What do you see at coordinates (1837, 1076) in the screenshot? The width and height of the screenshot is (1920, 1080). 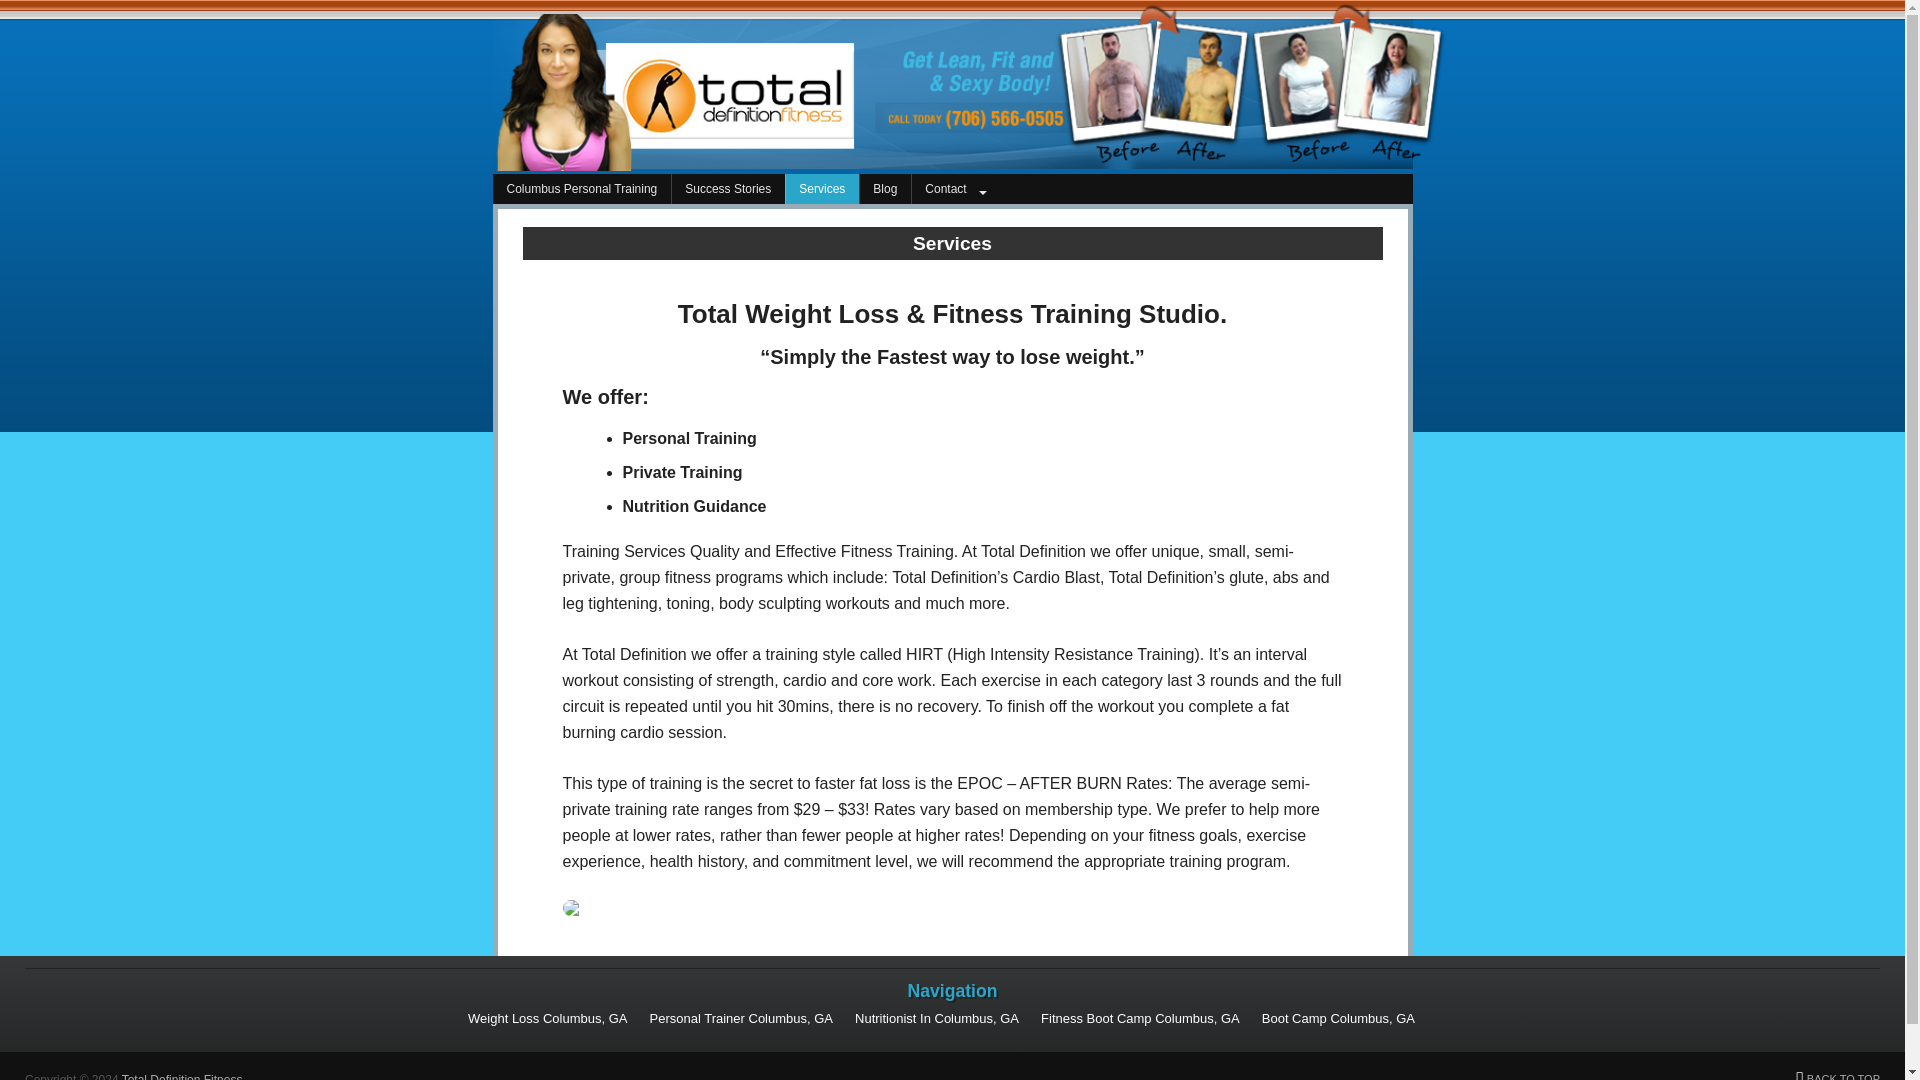 I see `BACK TO TOP` at bounding box center [1837, 1076].